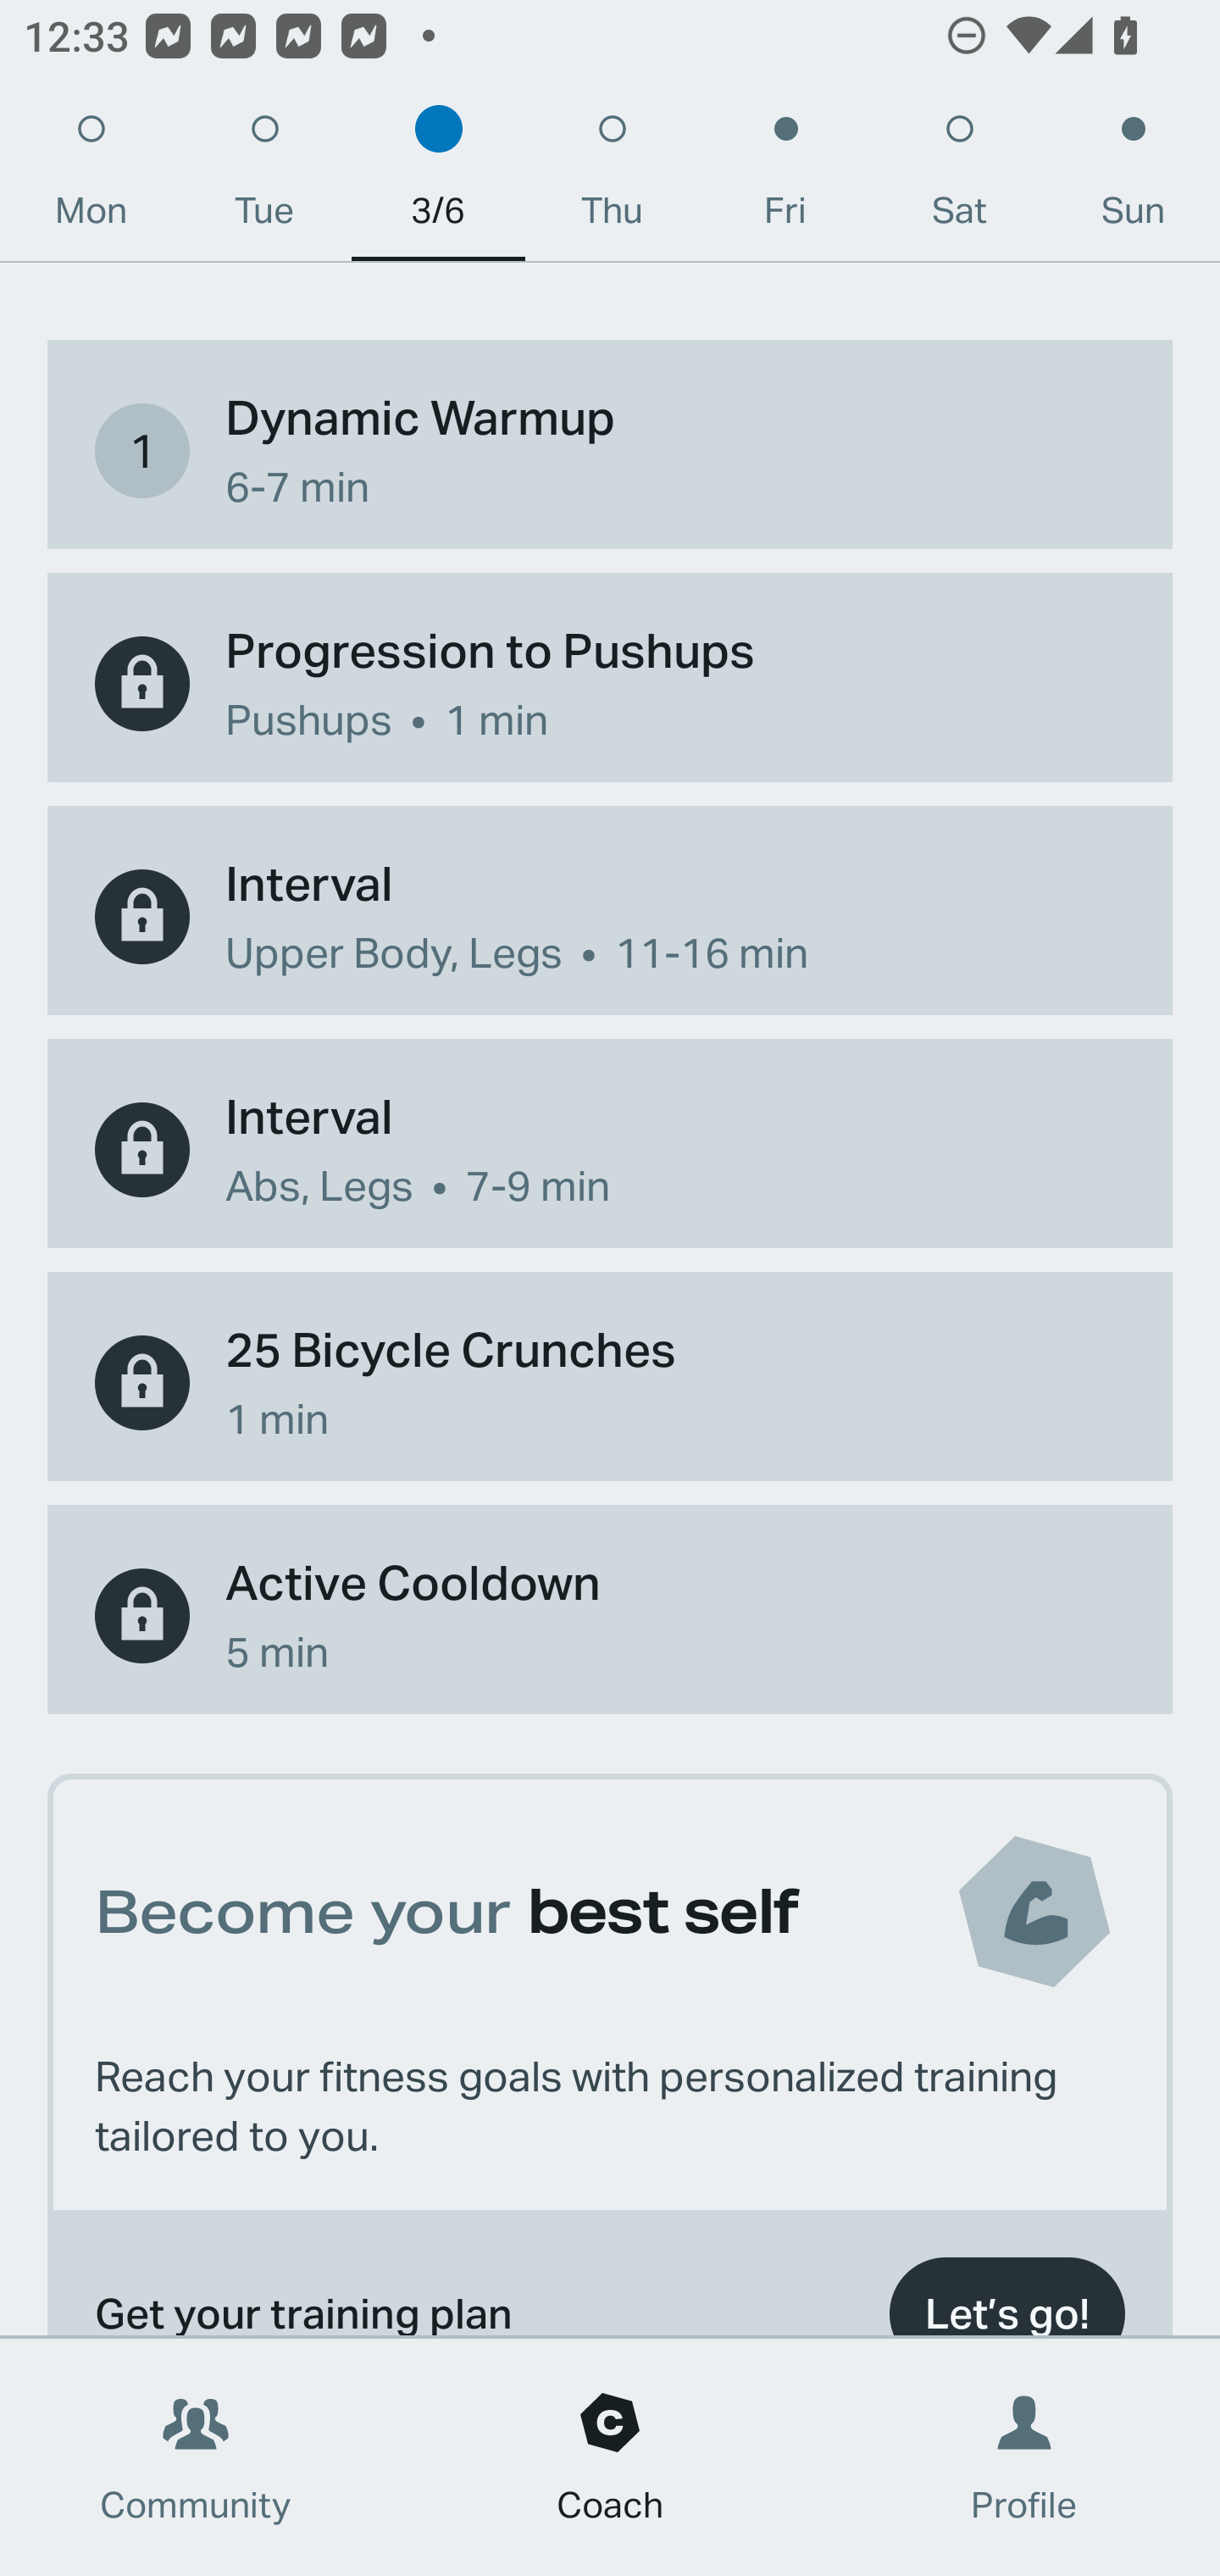 The width and height of the screenshot is (1220, 2576). What do you see at coordinates (610, 1381) in the screenshot?
I see `25 Bicycle Crunches 1 min` at bounding box center [610, 1381].